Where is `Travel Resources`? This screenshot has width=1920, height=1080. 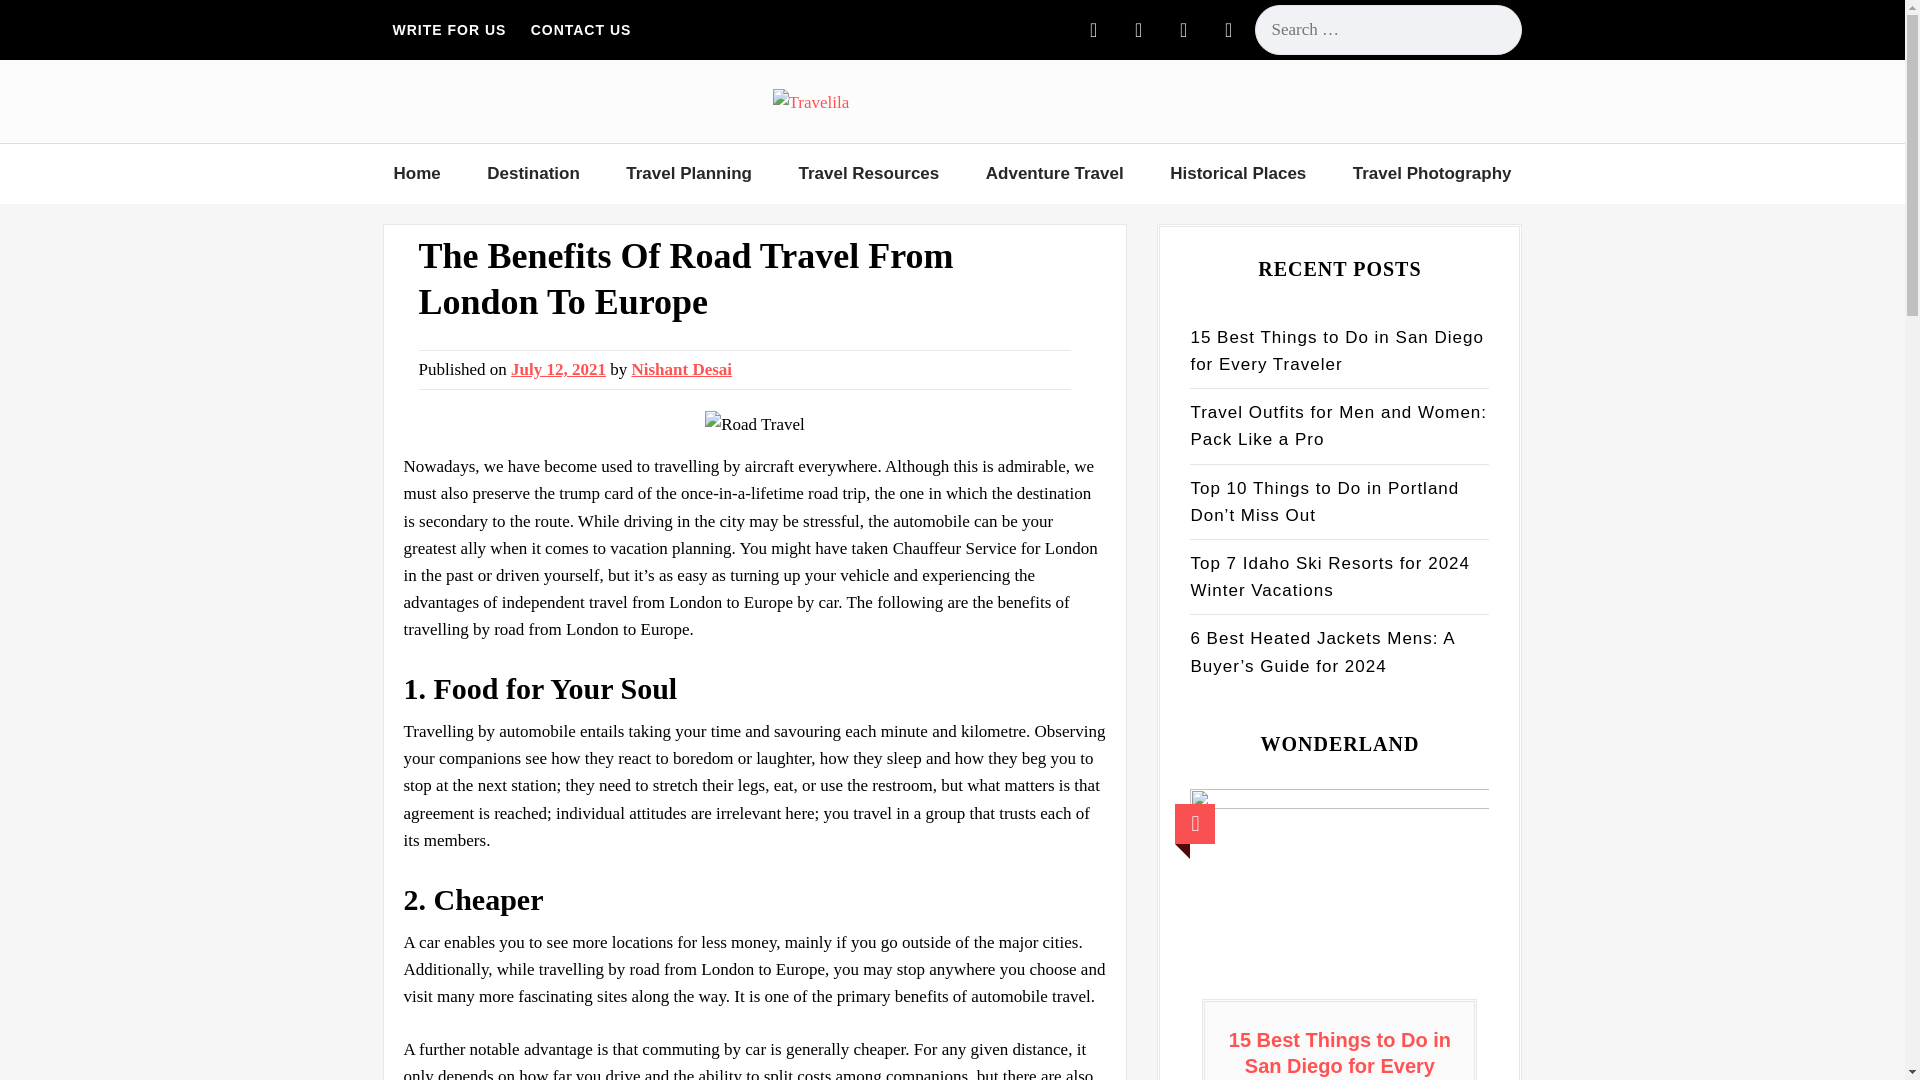 Travel Resources is located at coordinates (868, 174).